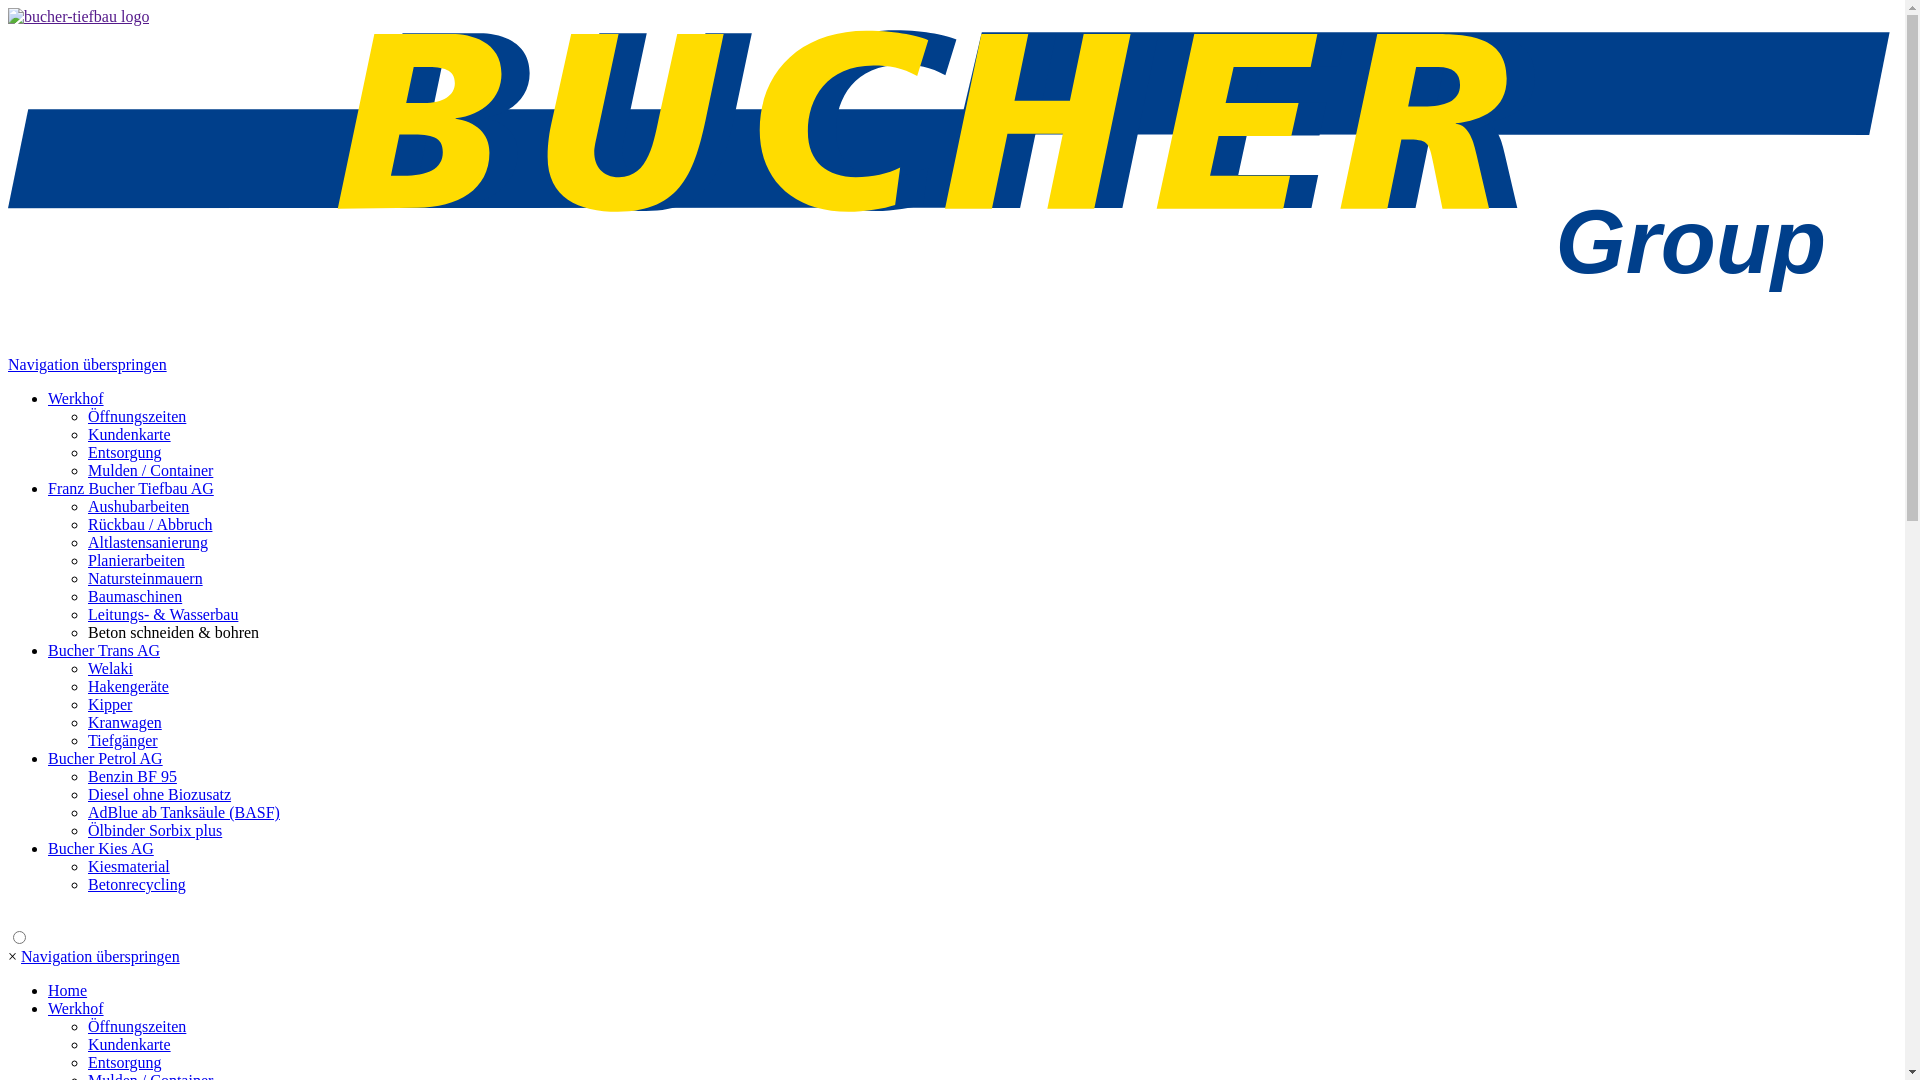  I want to click on Kranwagen, so click(125, 722).